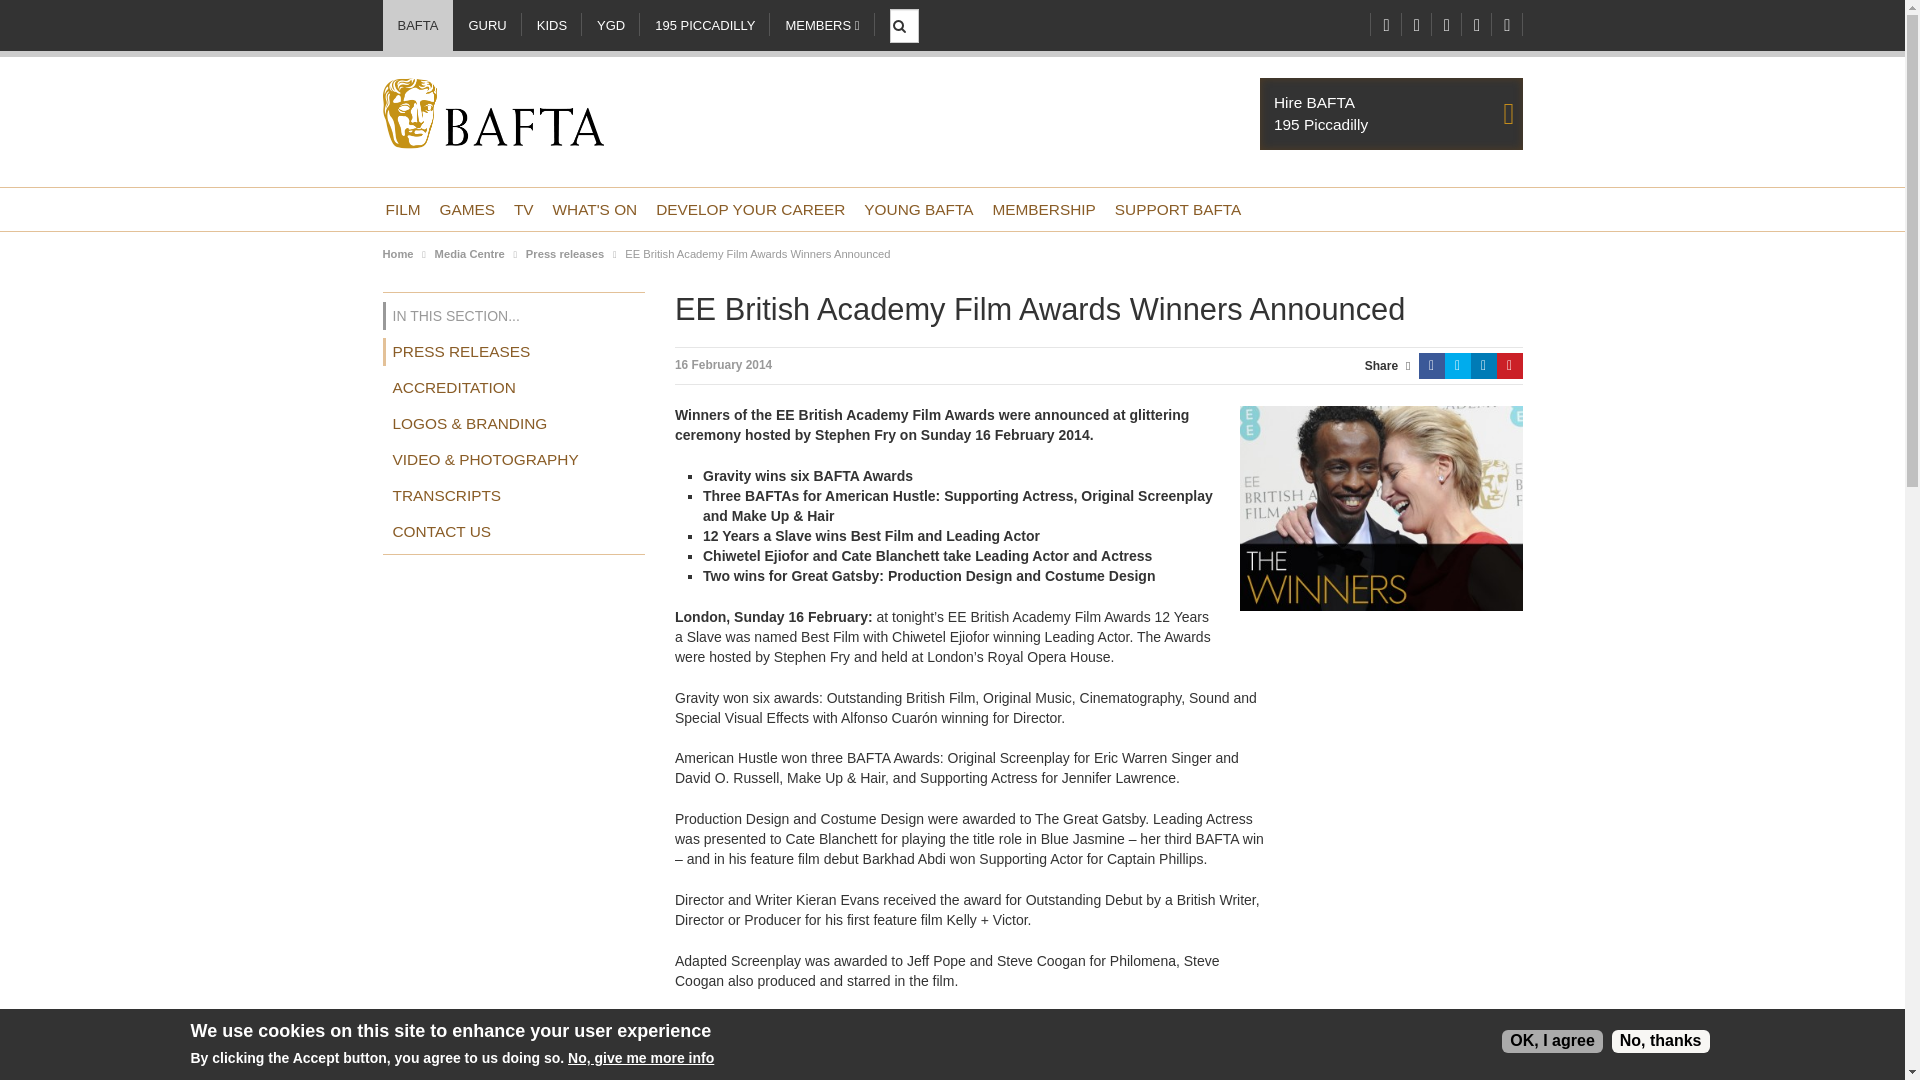 The height and width of the screenshot is (1080, 1920). I want to click on MEMBERSHIP, so click(750, 208).